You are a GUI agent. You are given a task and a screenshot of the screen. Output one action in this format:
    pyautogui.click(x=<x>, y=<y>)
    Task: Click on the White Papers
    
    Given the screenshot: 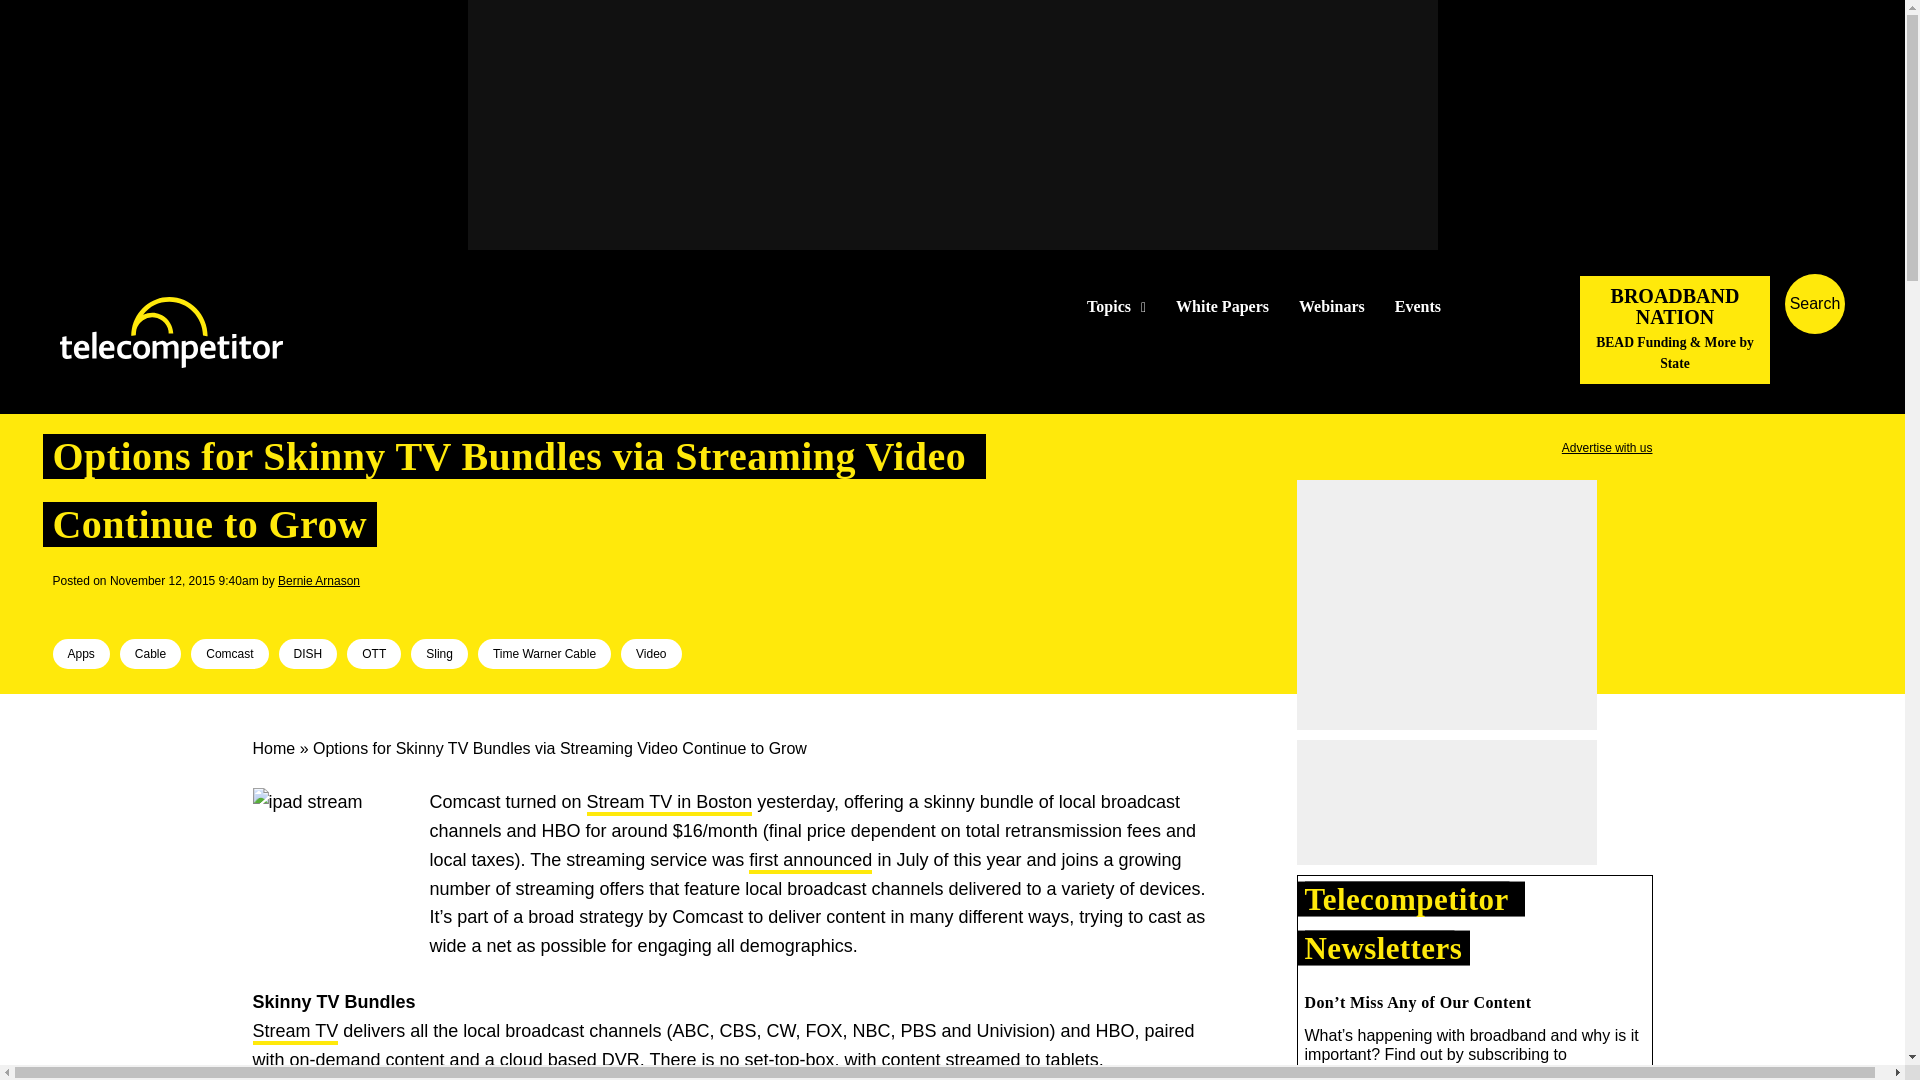 What is the action you would take?
    pyautogui.click(x=1222, y=307)
    